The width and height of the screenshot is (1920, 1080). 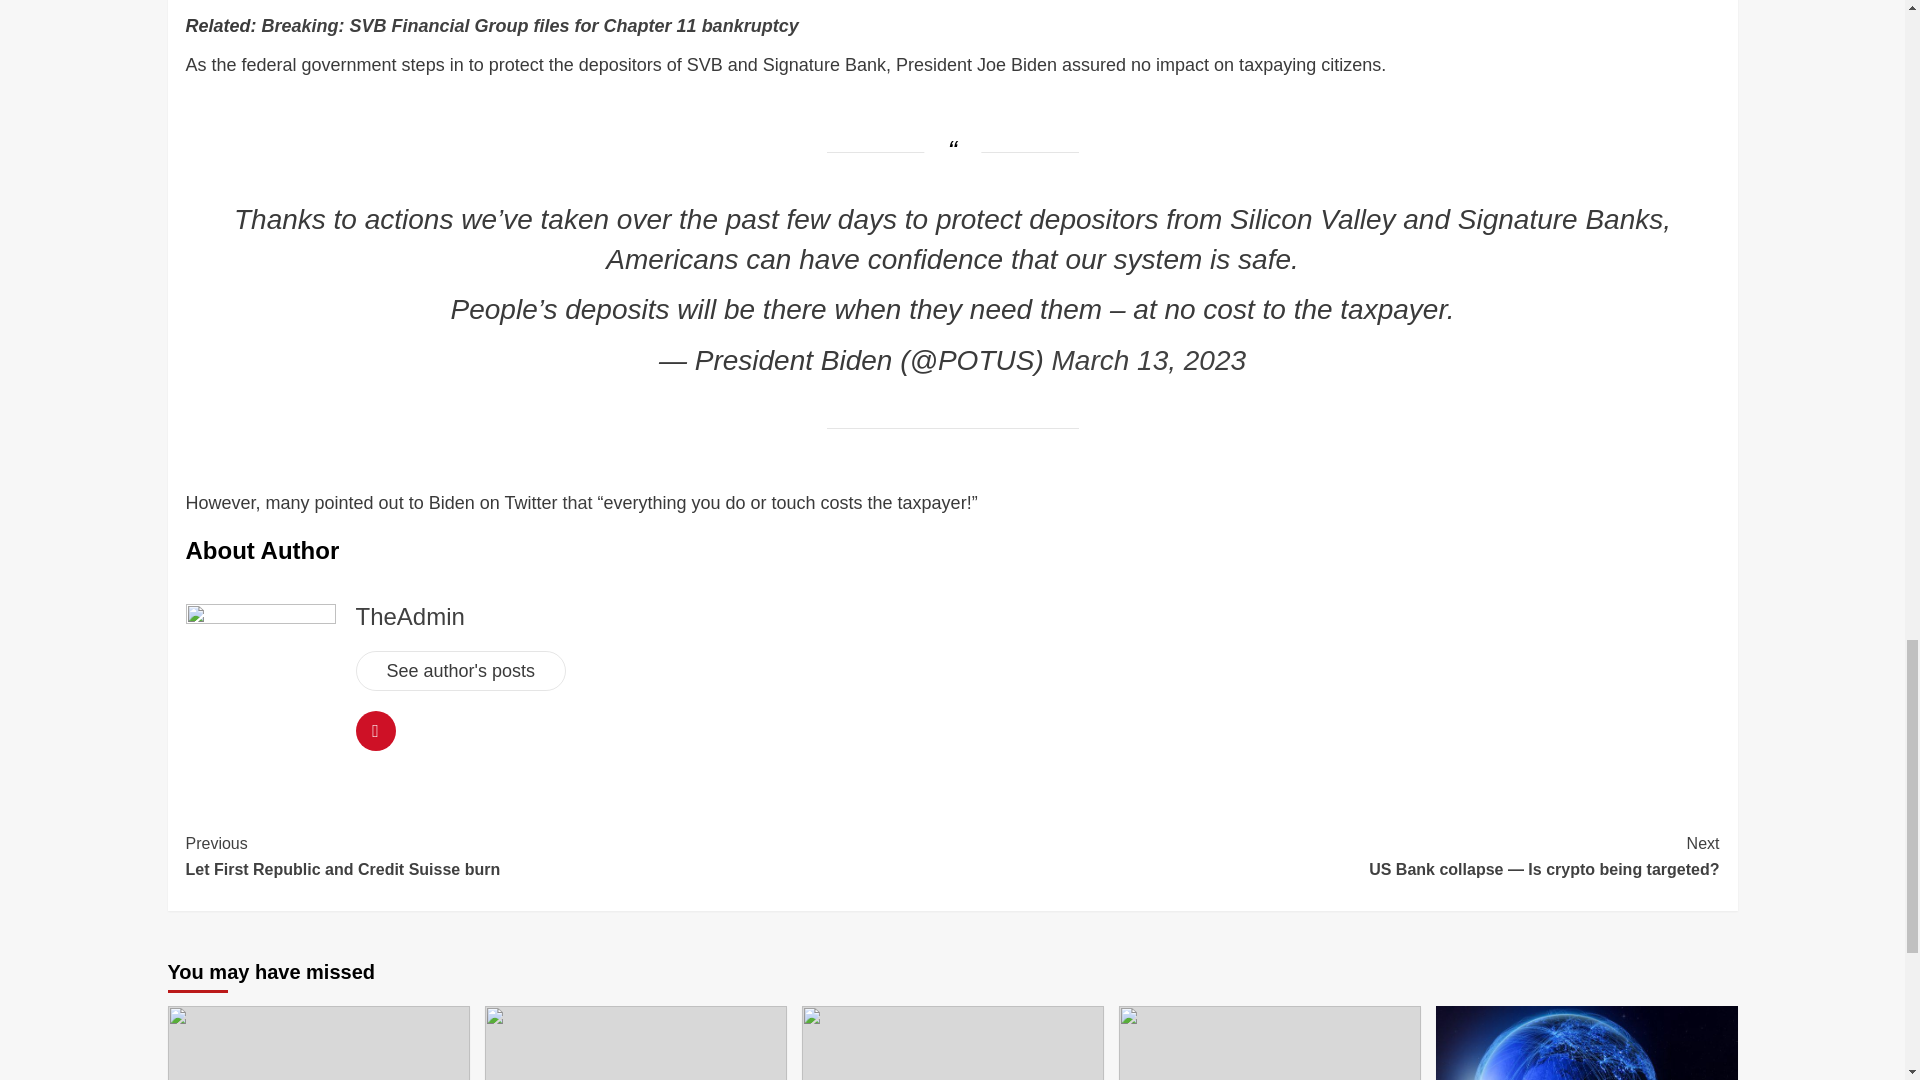 I want to click on March 13, 2023, so click(x=1148, y=360).